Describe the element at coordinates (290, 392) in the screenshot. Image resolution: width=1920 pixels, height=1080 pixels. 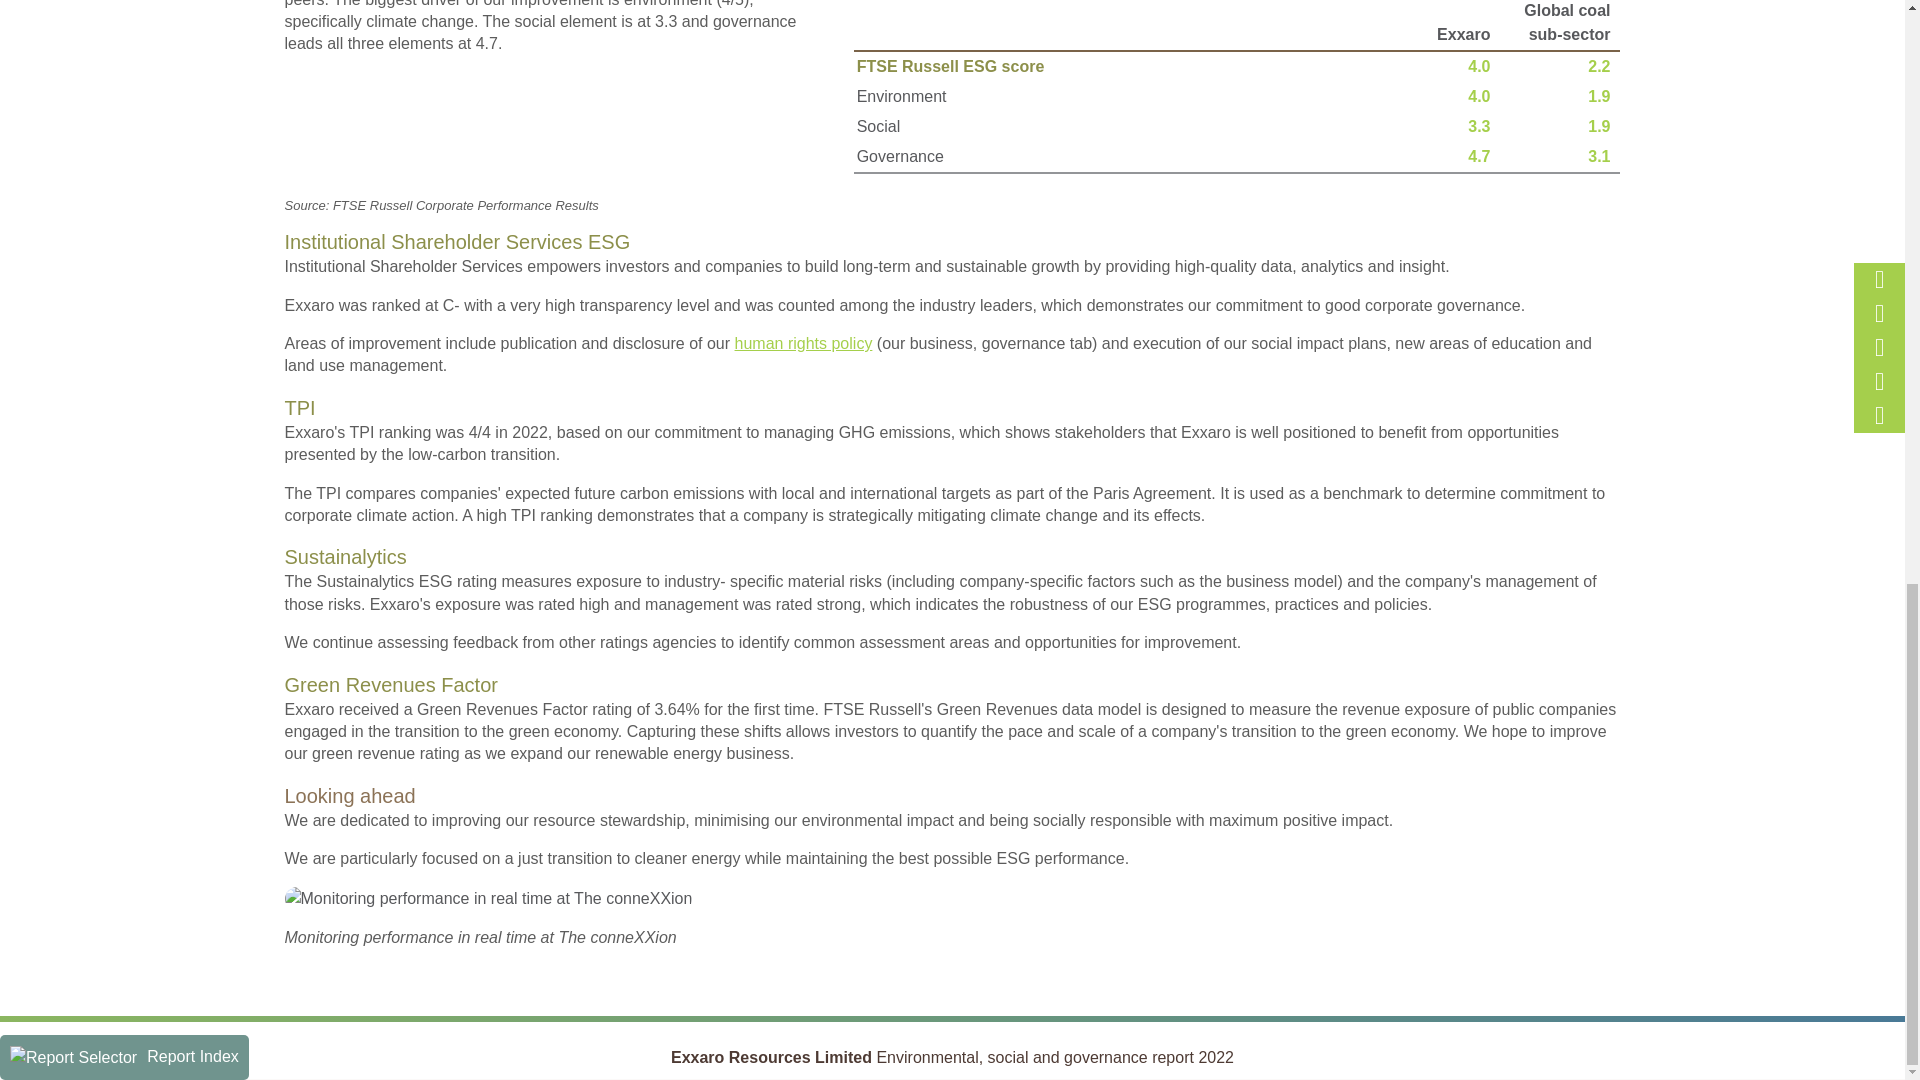
I see `waste-management.pdf` at that location.